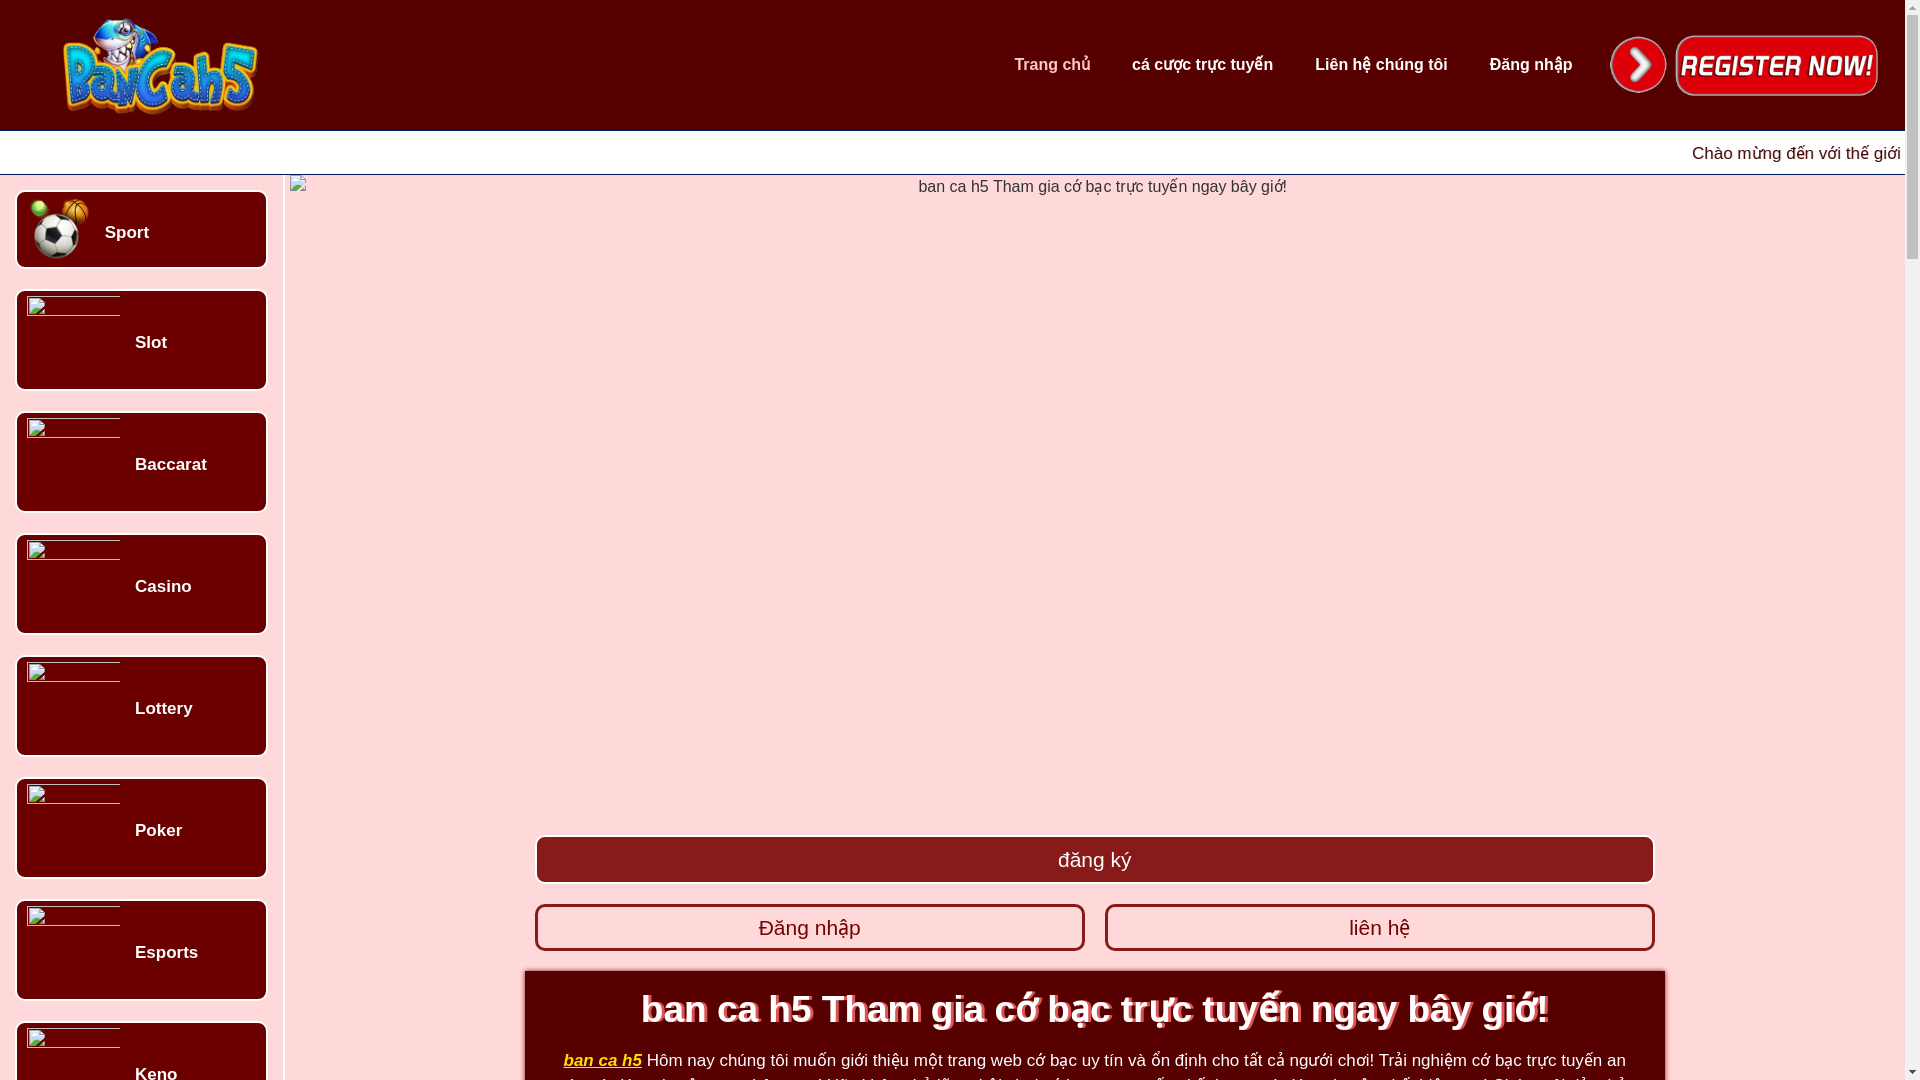 Image resolution: width=1920 pixels, height=1080 pixels. What do you see at coordinates (150, 342) in the screenshot?
I see `Slot` at bounding box center [150, 342].